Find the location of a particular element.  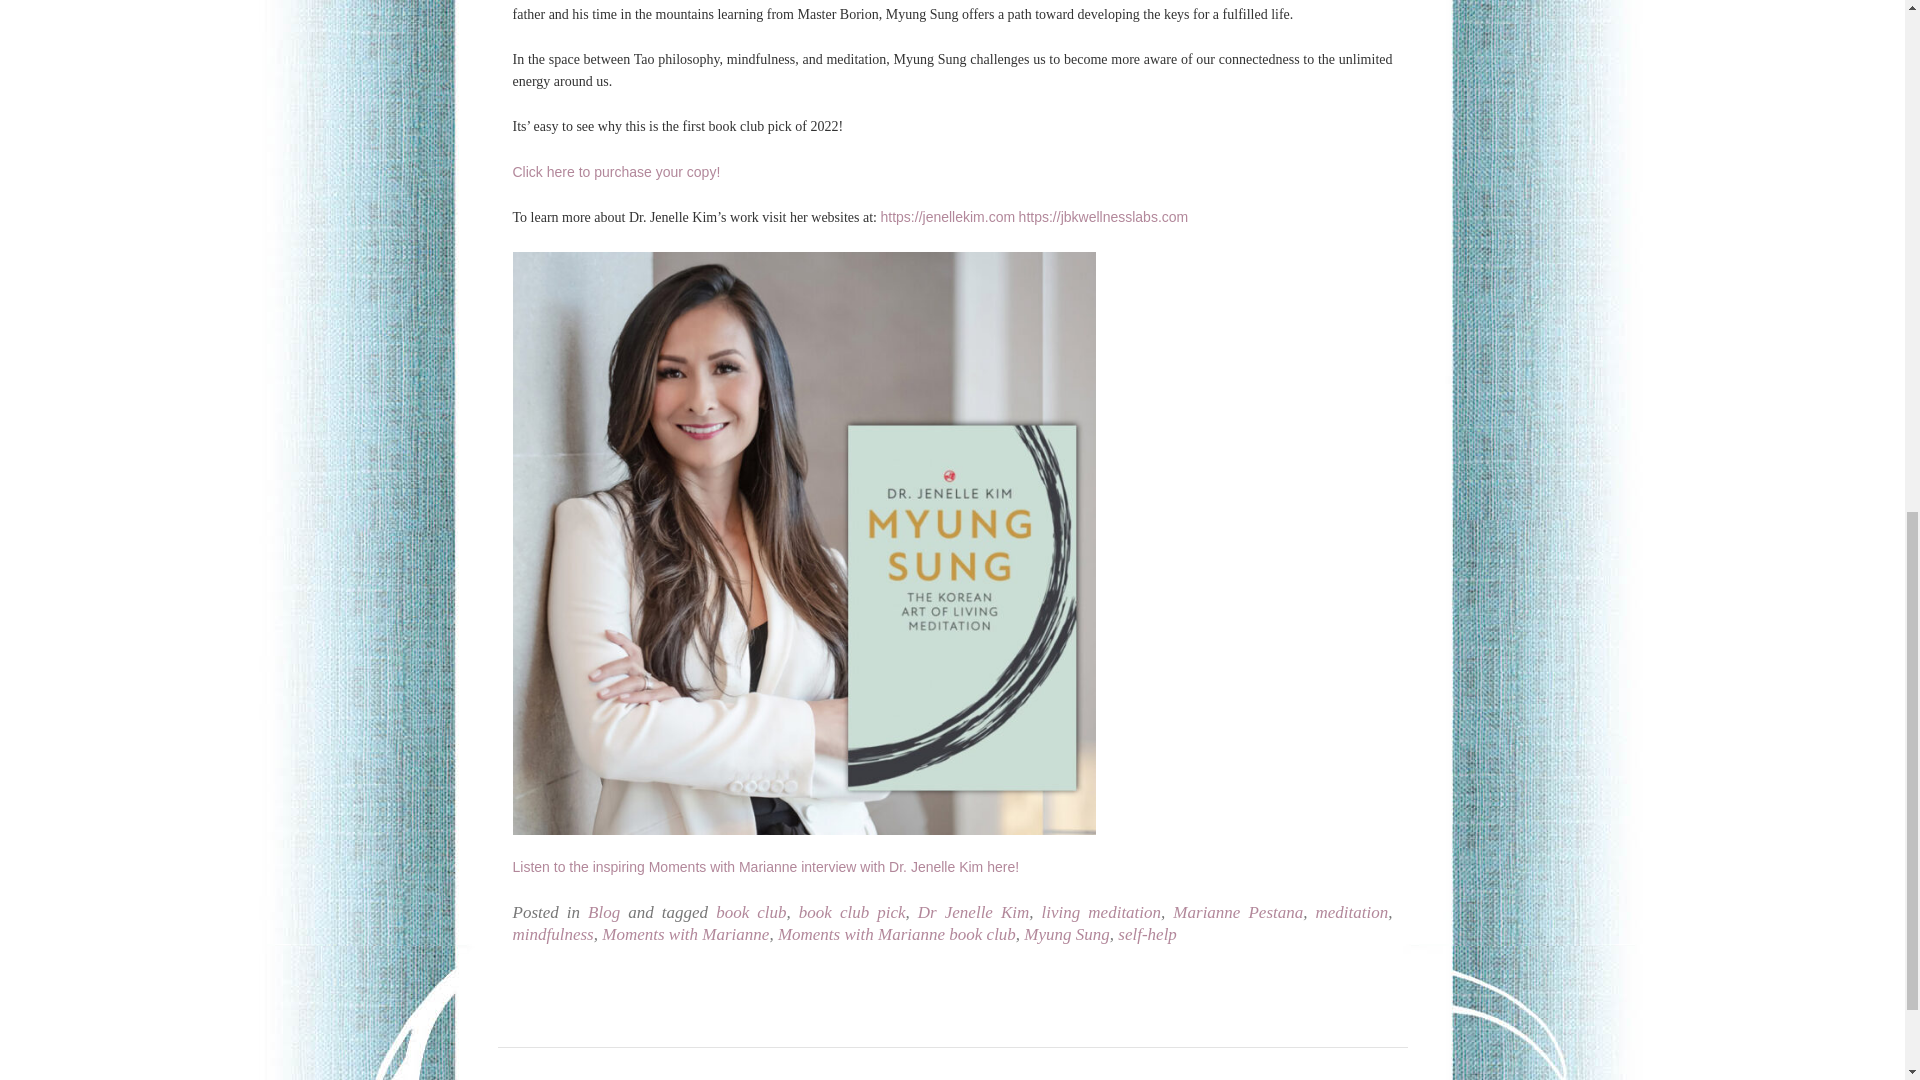

living meditation is located at coordinates (1102, 912).